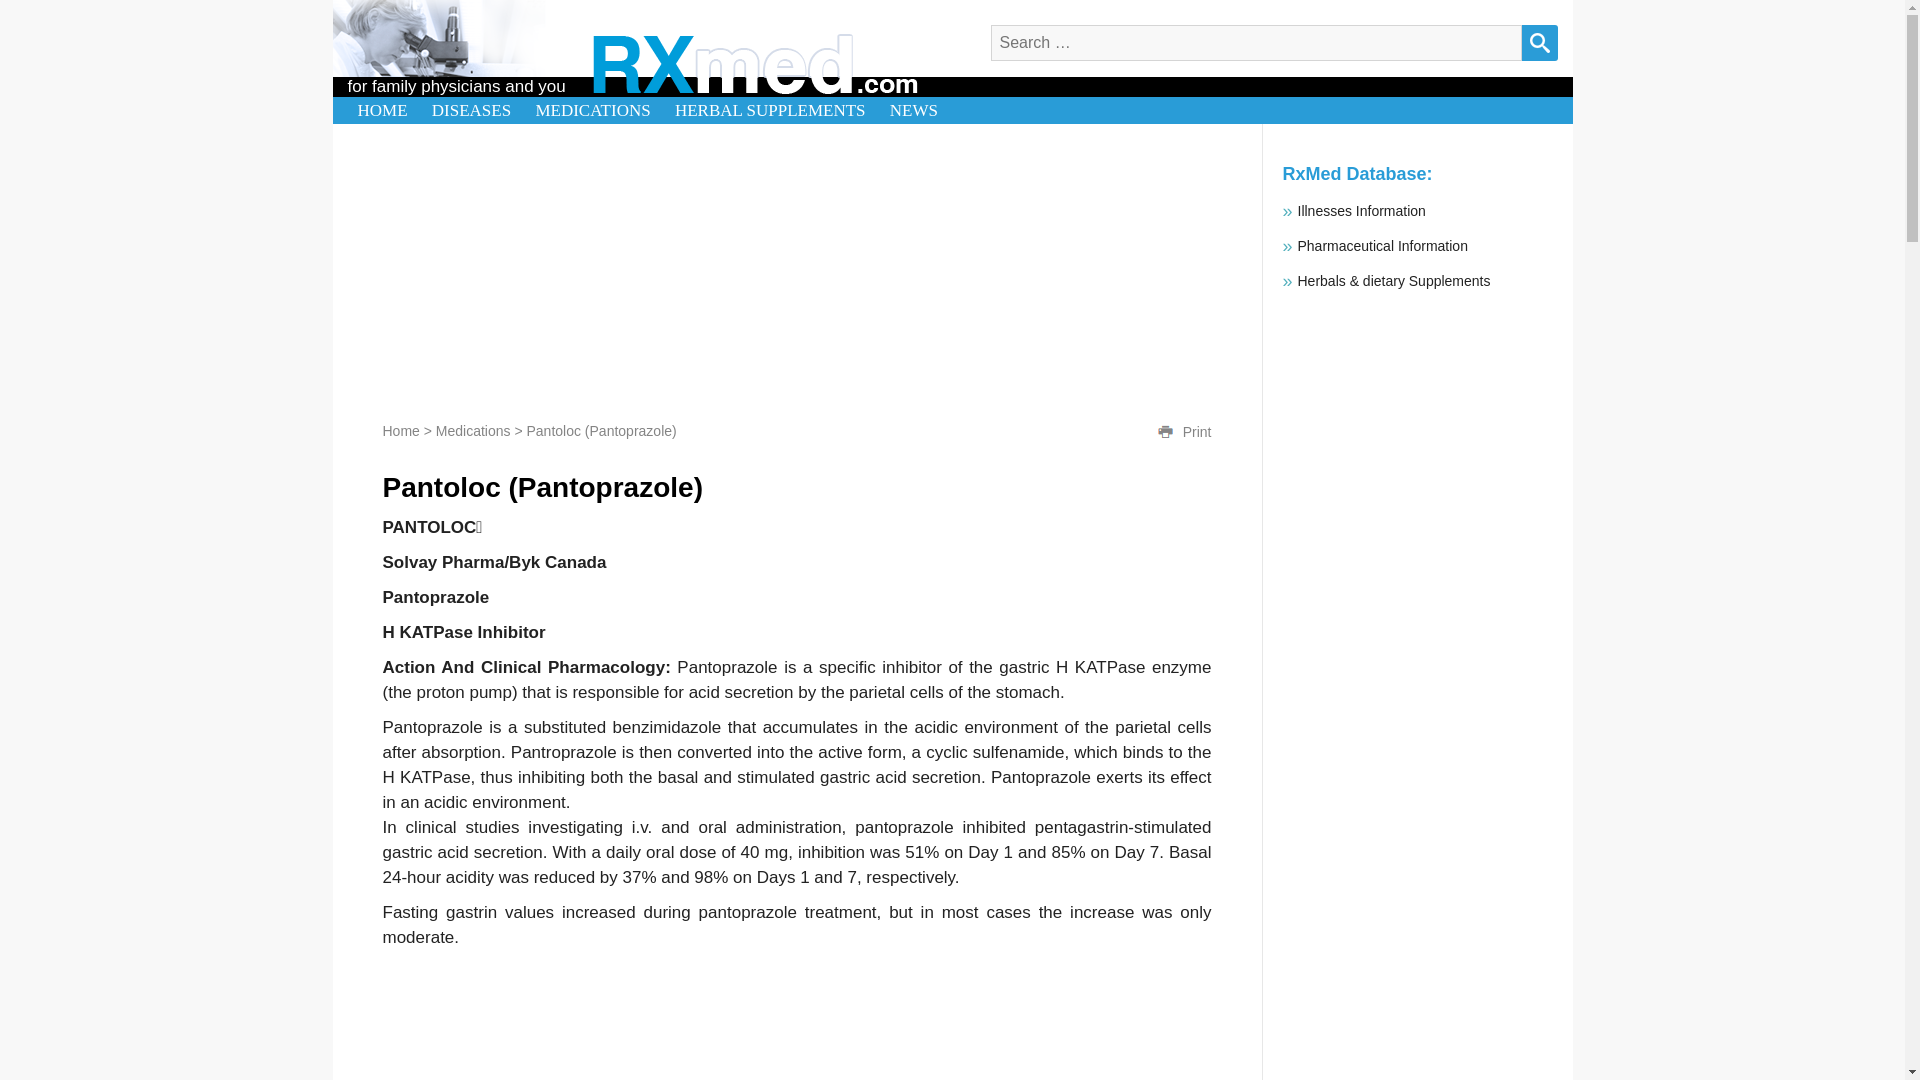 This screenshot has height=1080, width=1920. I want to click on DISEASES, so click(471, 110).